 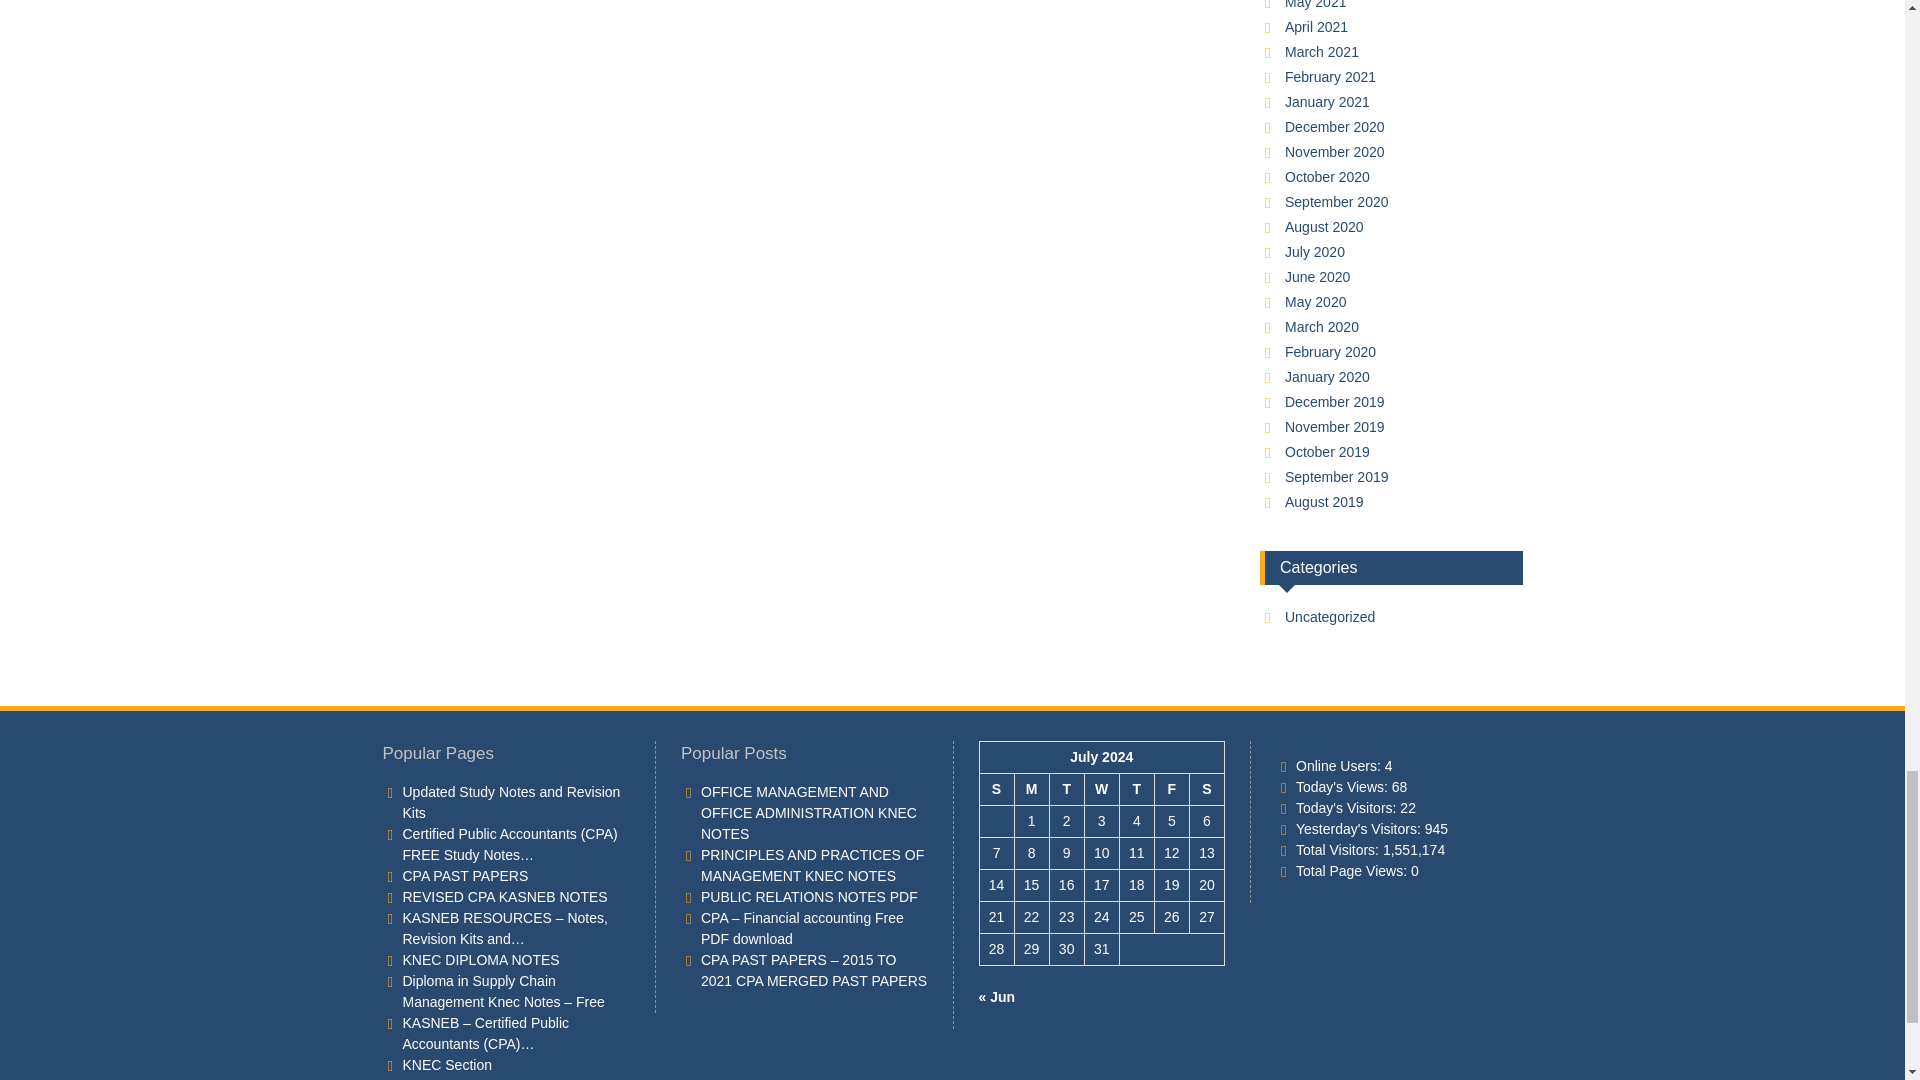 What do you see at coordinates (996, 790) in the screenshot?
I see `Sunday` at bounding box center [996, 790].